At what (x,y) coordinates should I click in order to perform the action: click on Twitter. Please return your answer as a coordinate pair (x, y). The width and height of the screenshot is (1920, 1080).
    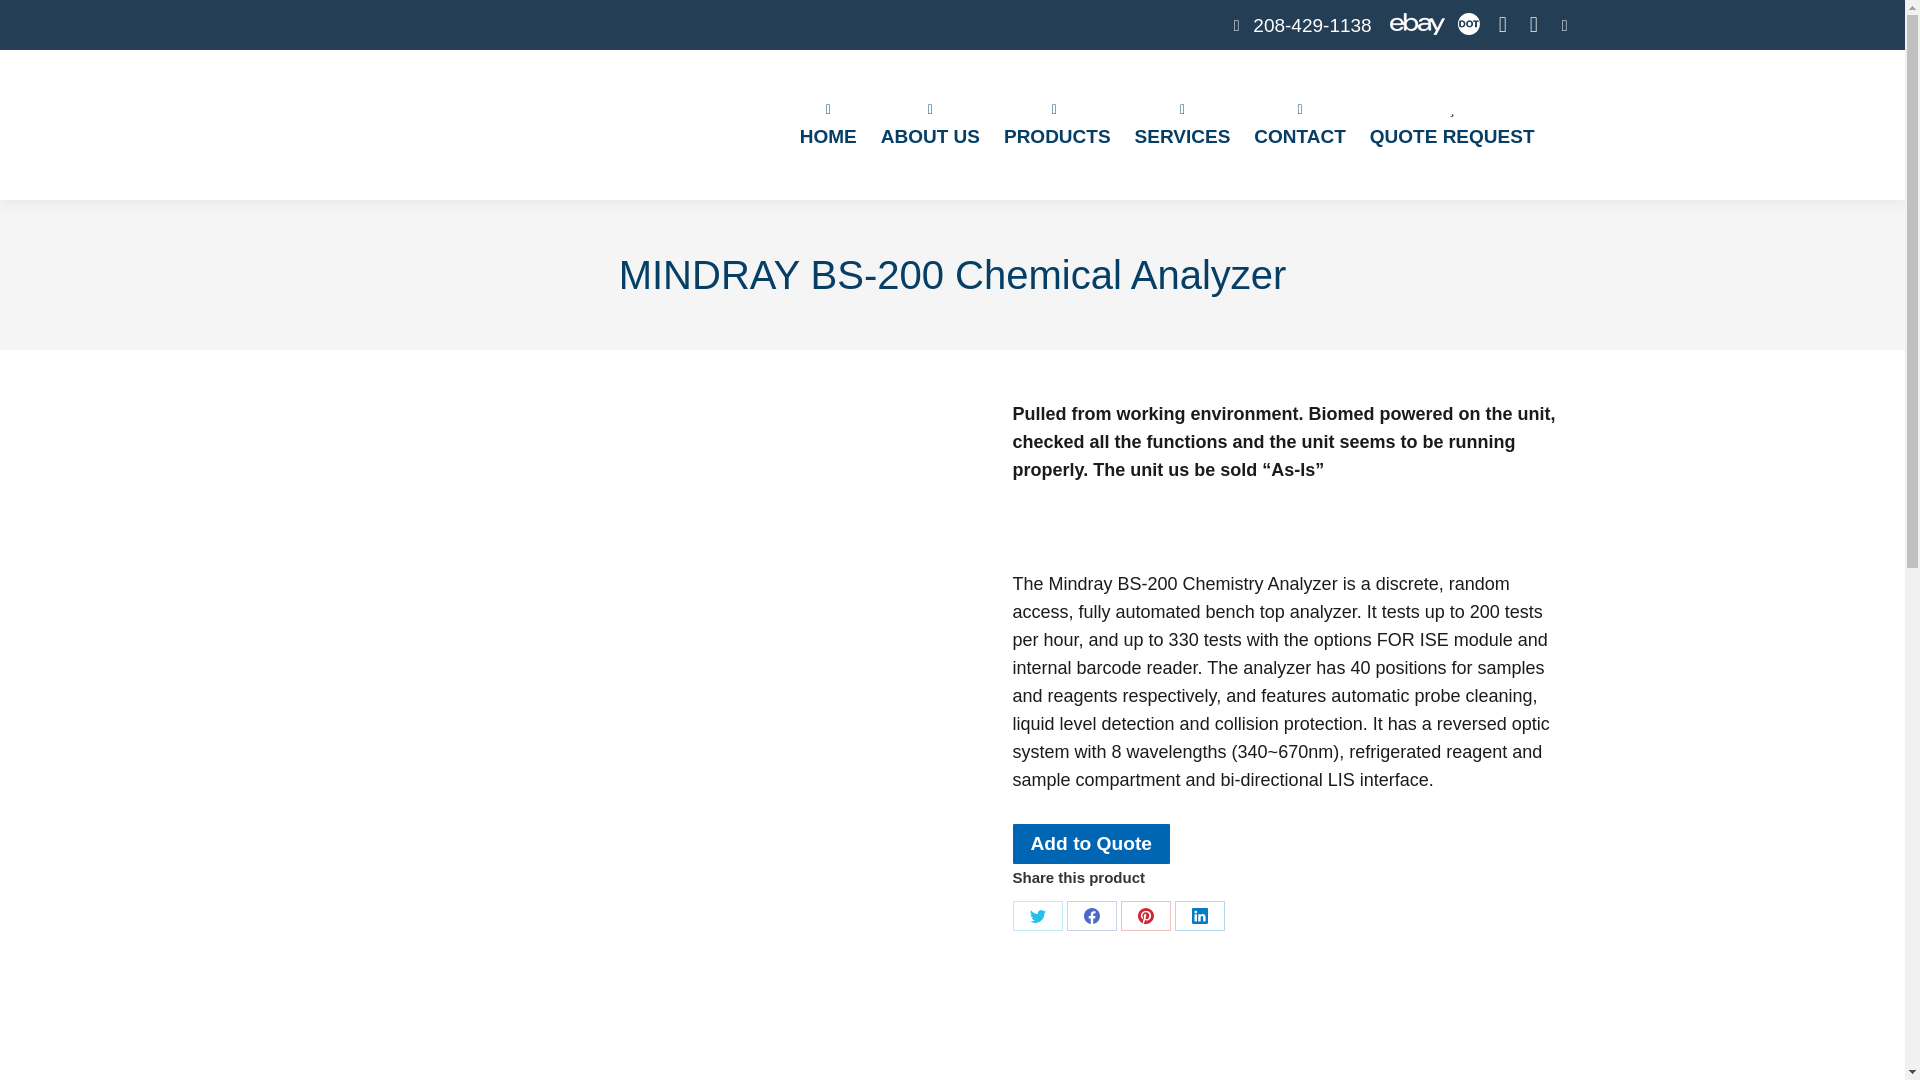
    Looking at the image, I should click on (1036, 915).